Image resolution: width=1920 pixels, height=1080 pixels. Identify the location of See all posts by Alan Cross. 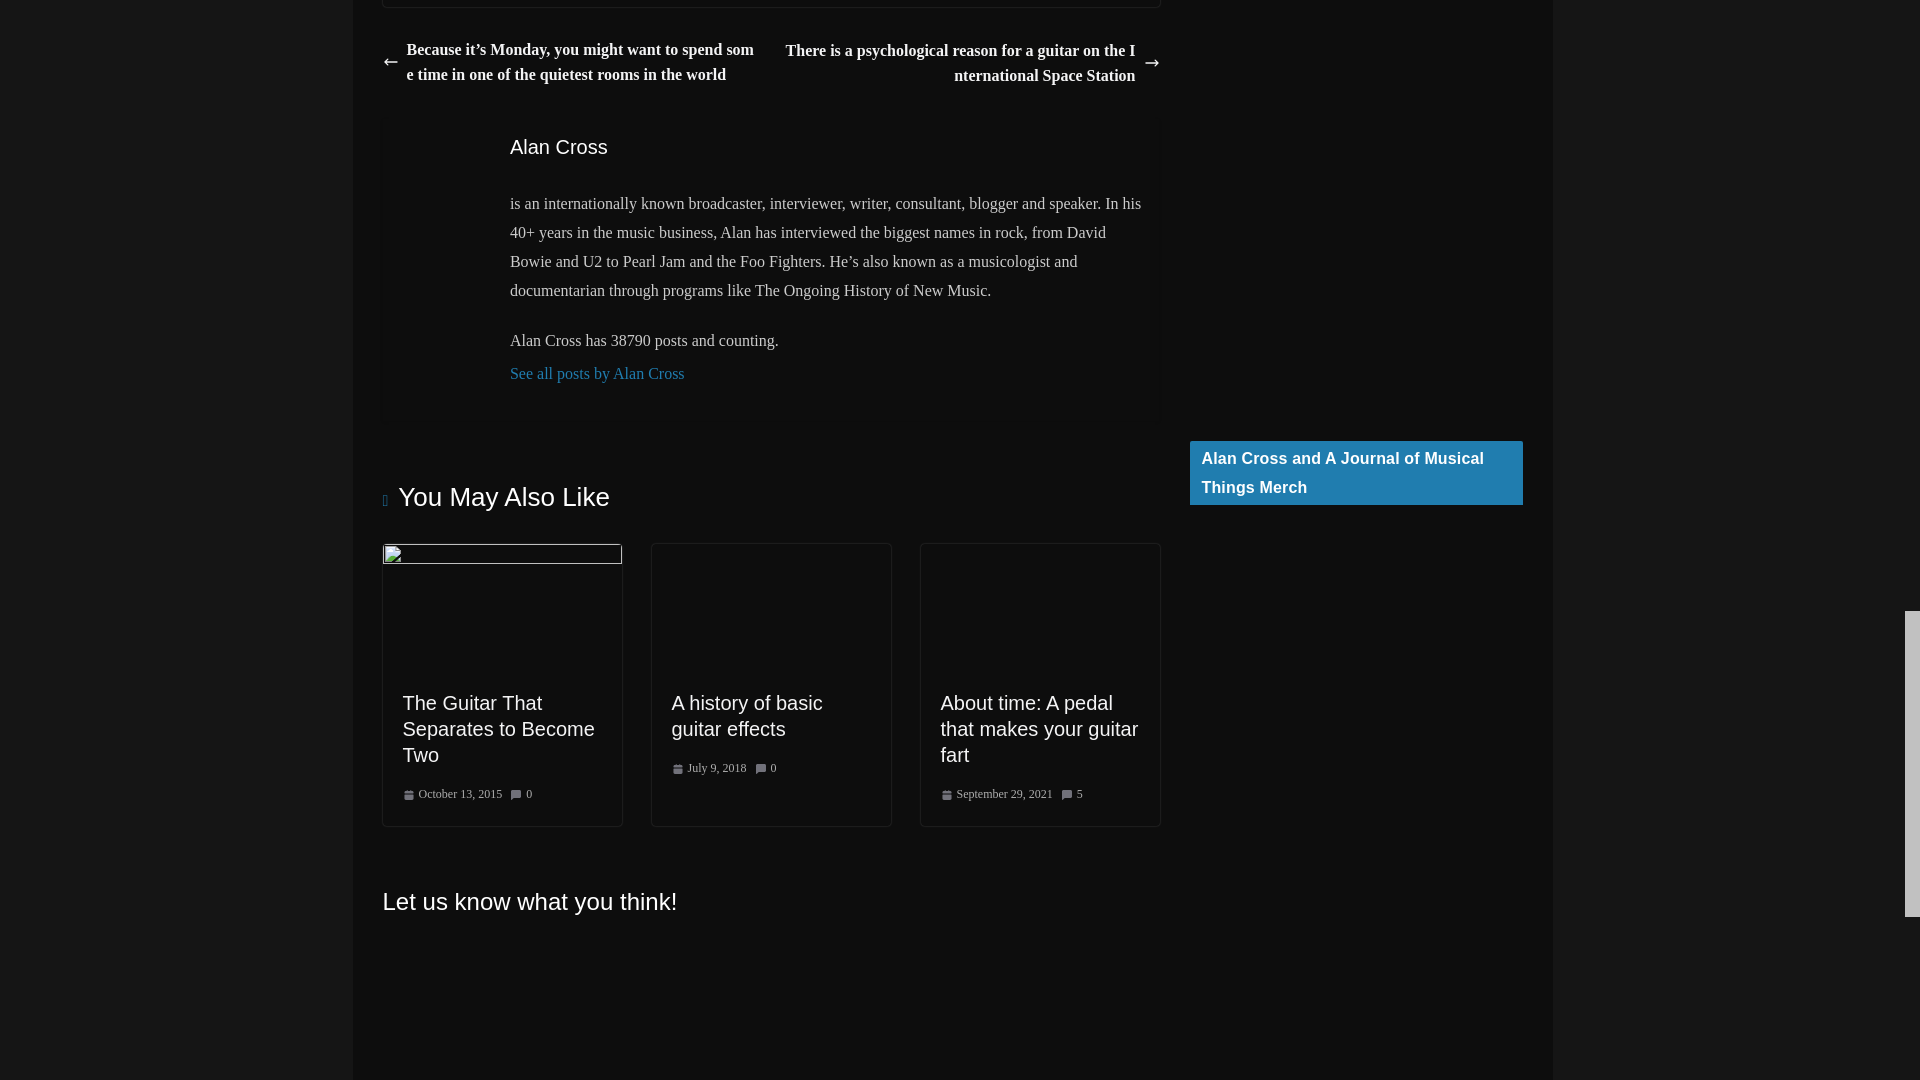
(827, 374).